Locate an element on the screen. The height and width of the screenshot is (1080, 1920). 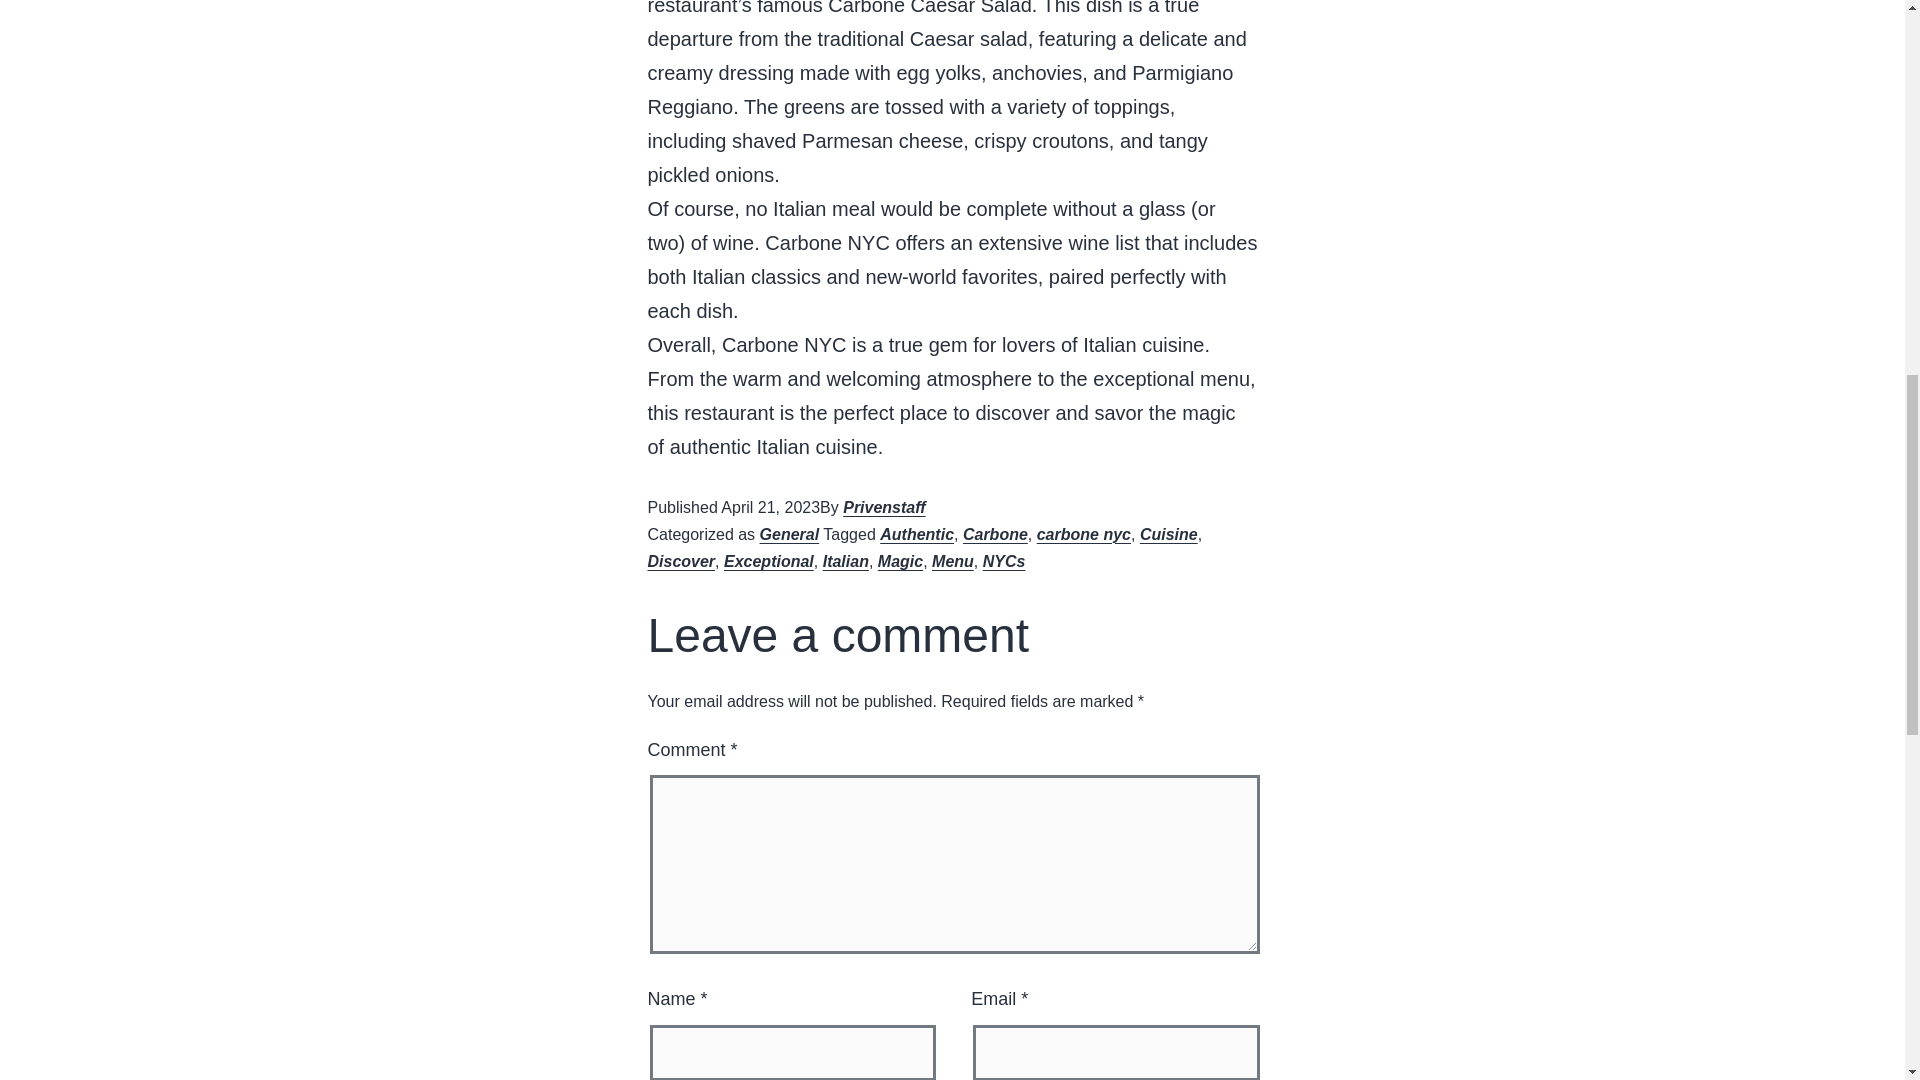
Italian is located at coordinates (846, 561).